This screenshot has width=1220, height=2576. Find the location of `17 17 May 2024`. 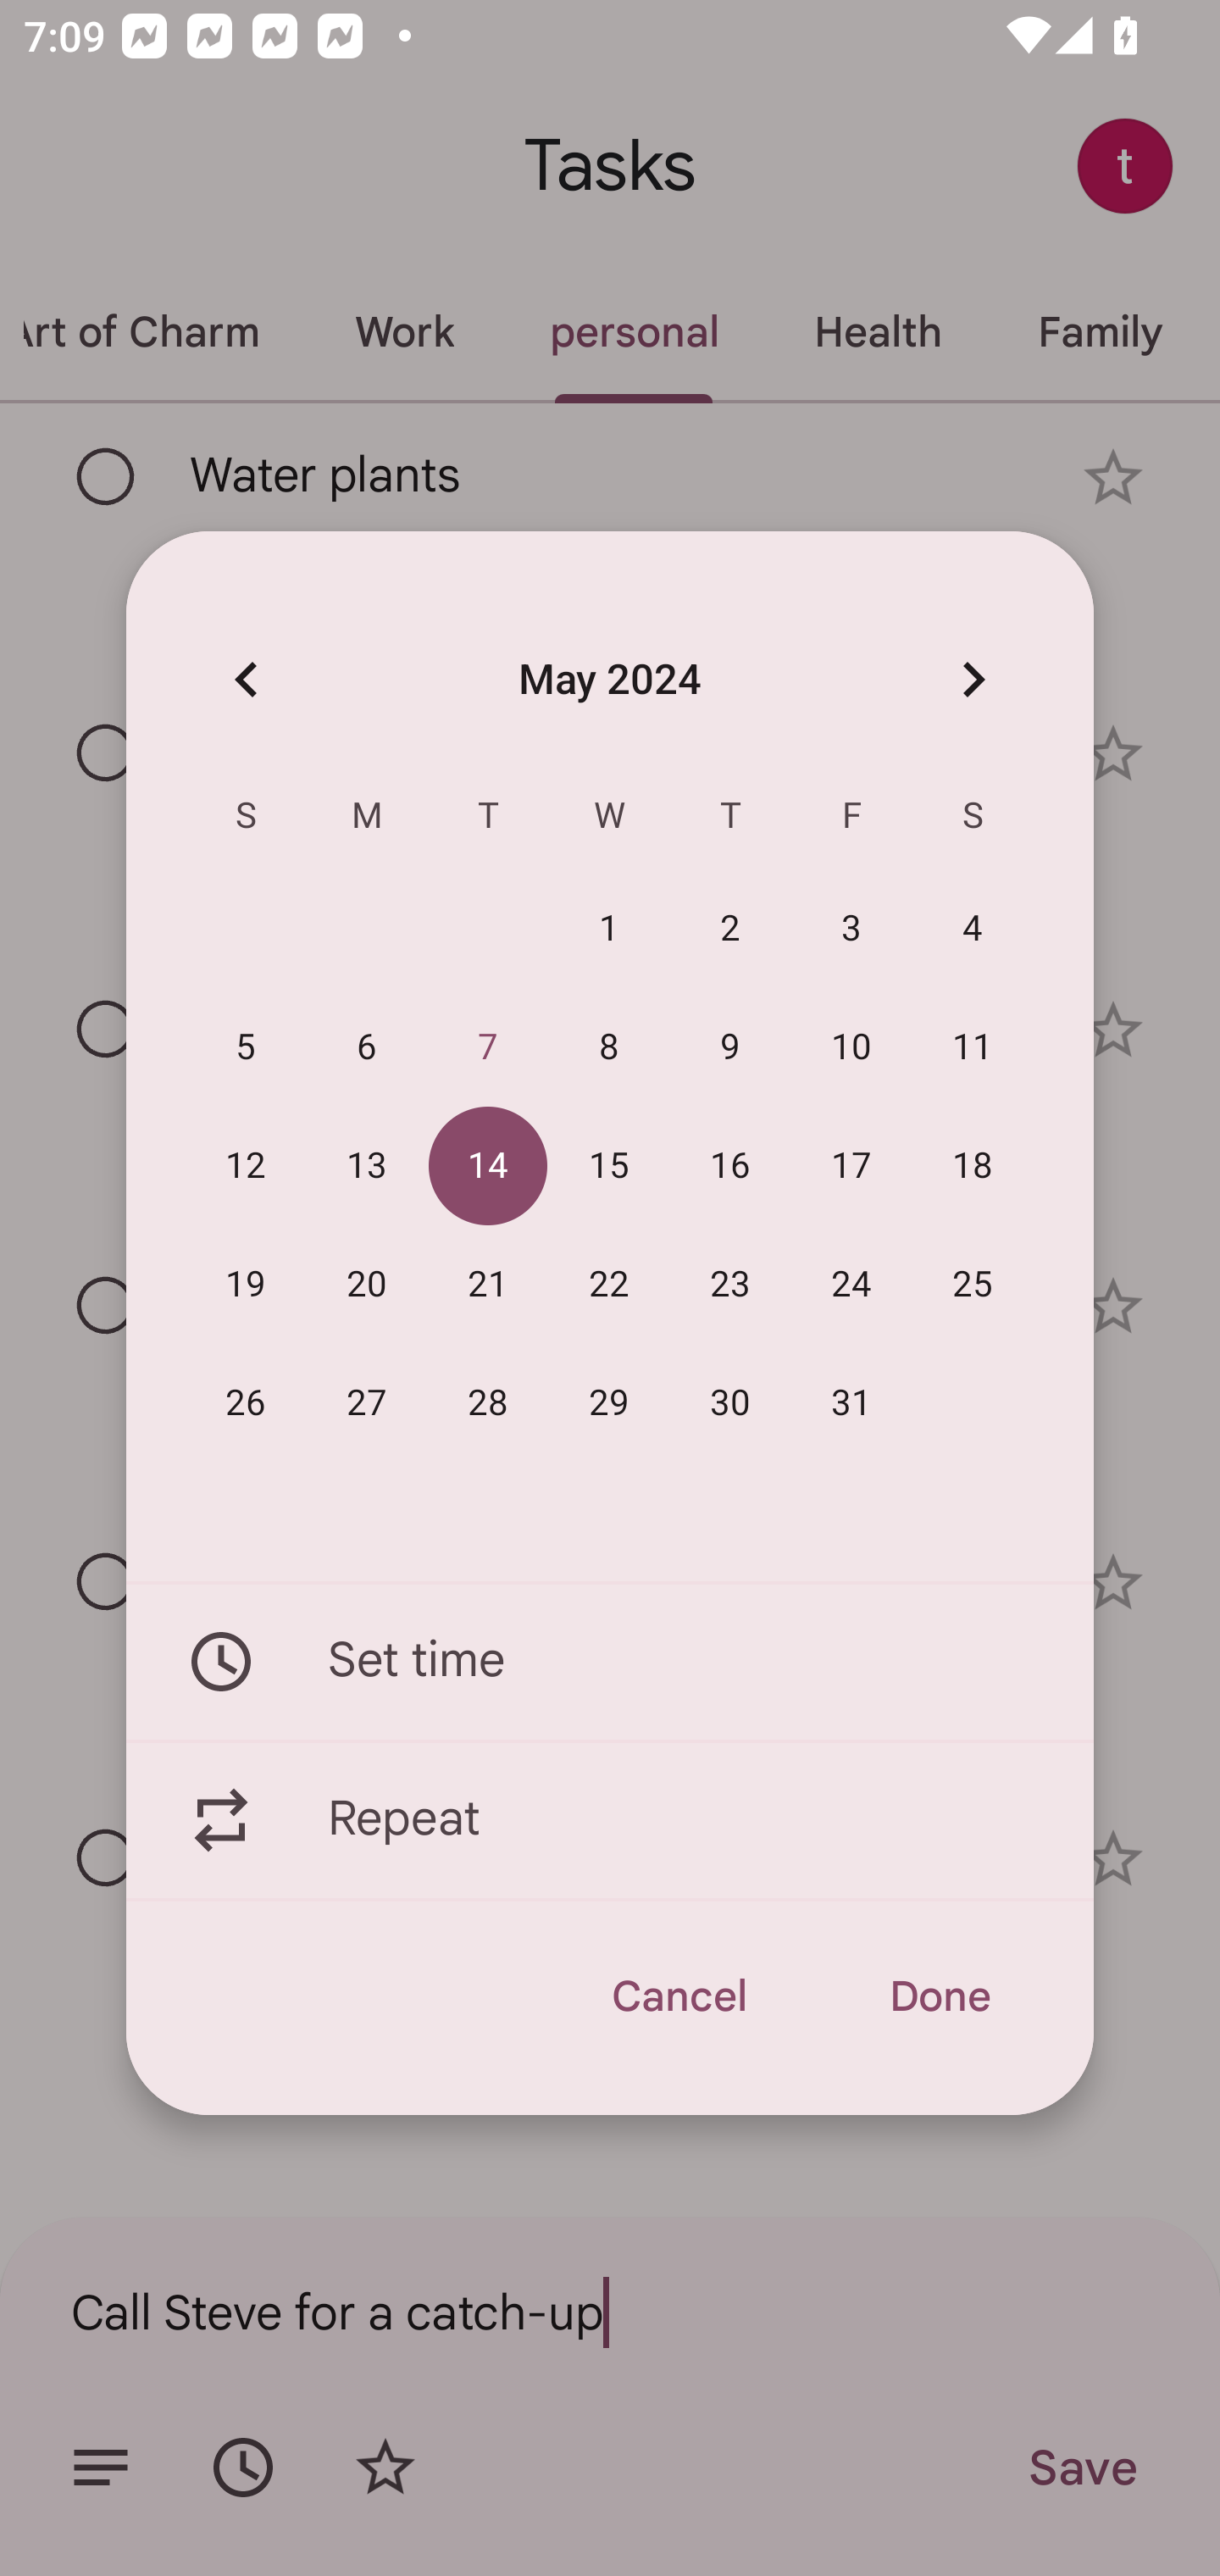

17 17 May 2024 is located at coordinates (852, 1167).